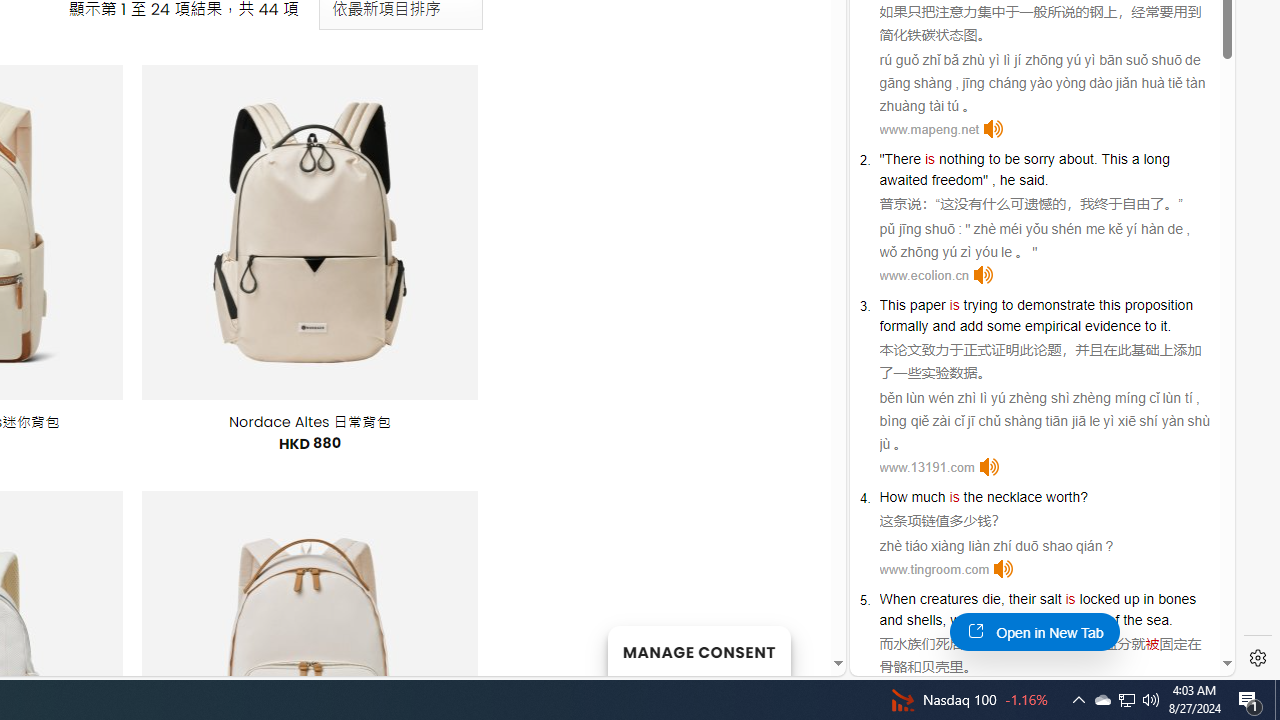  What do you see at coordinates (1110, 304) in the screenshot?
I see `this` at bounding box center [1110, 304].